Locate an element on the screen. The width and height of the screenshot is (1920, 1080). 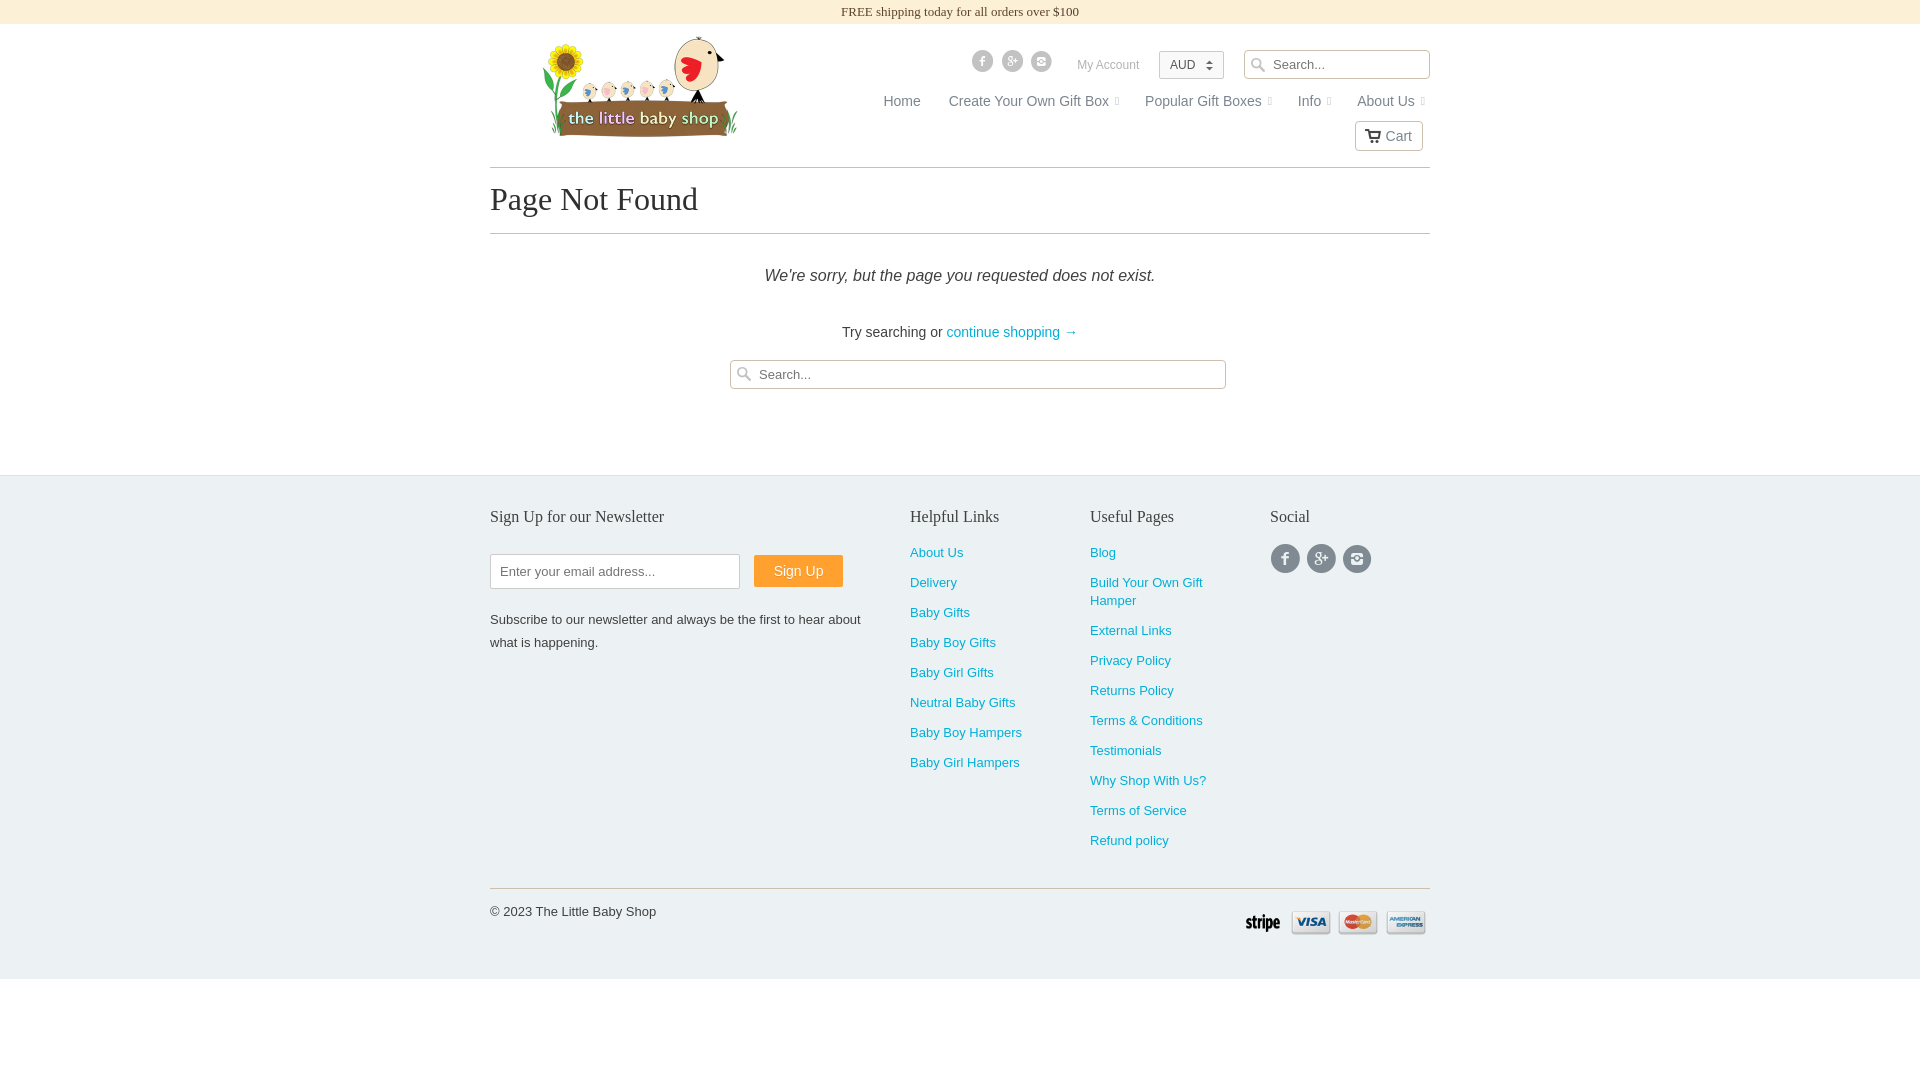
Sign Up is located at coordinates (799, 571).